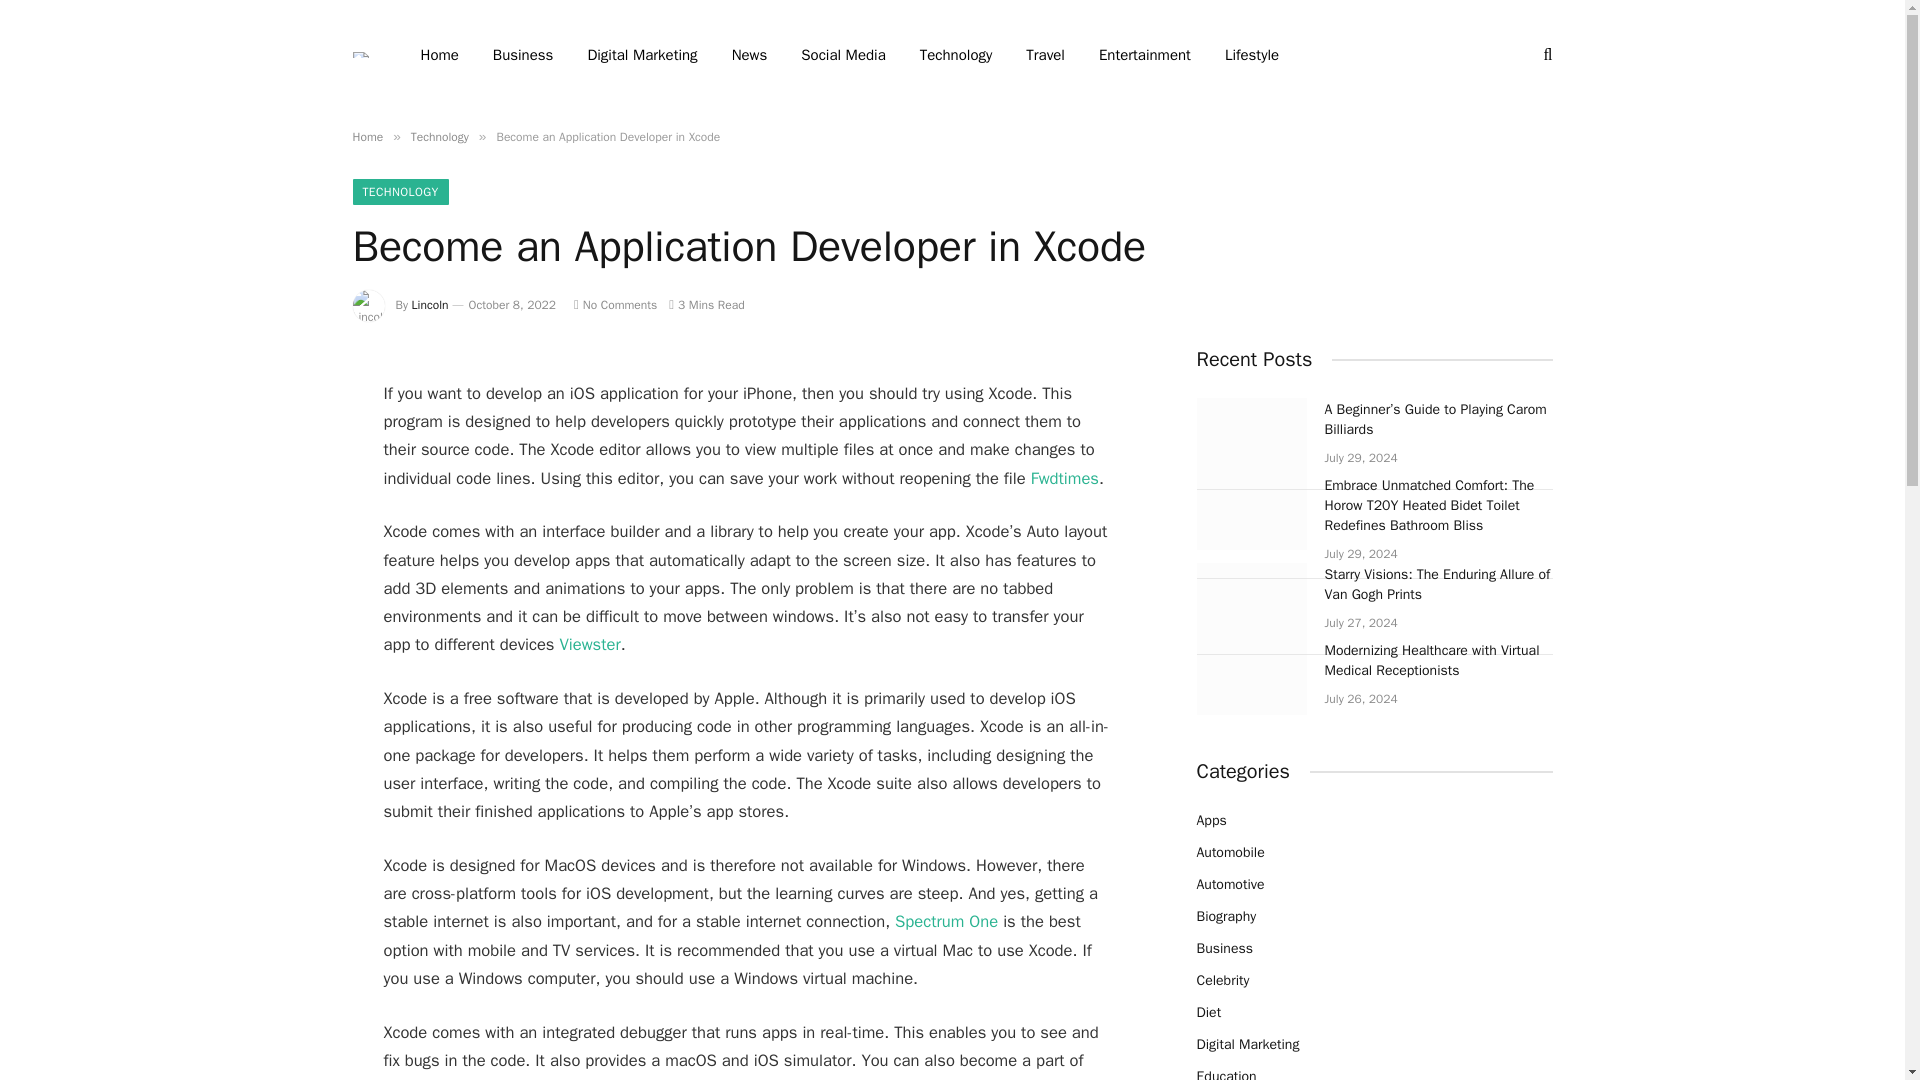  I want to click on Posts by Lincoln, so click(430, 305).